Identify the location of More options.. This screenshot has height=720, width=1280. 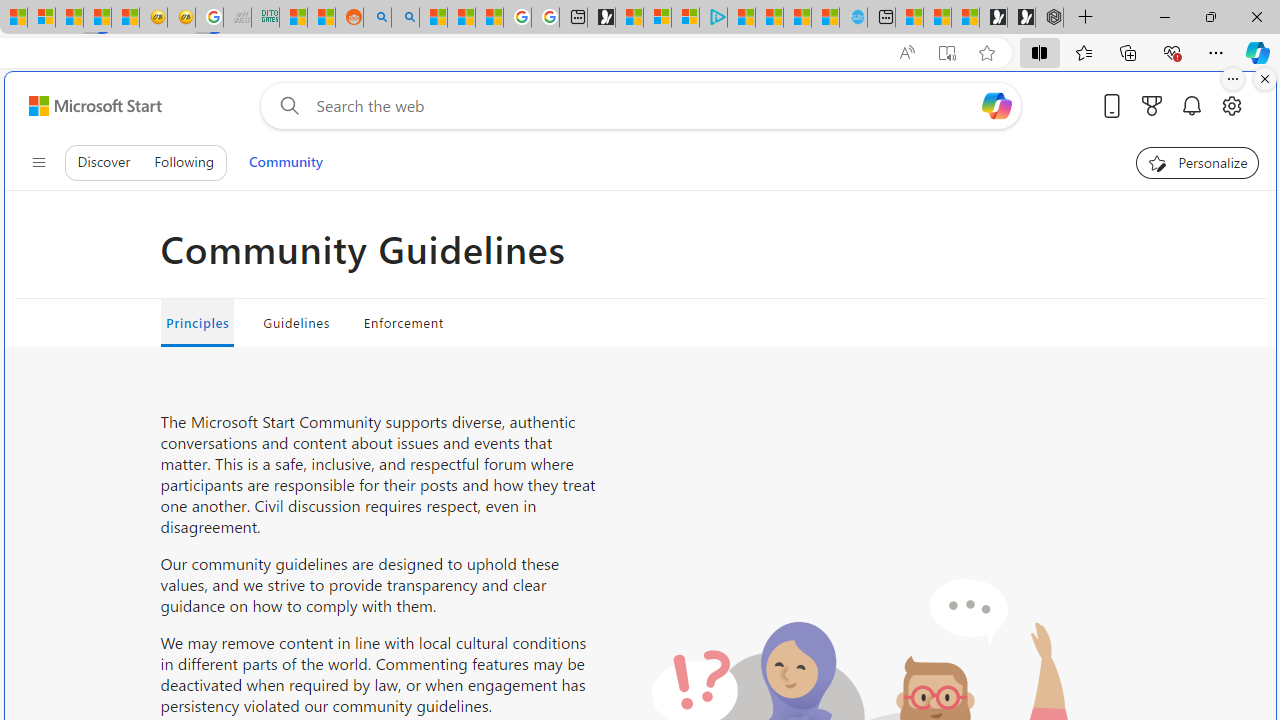
(1233, 79).